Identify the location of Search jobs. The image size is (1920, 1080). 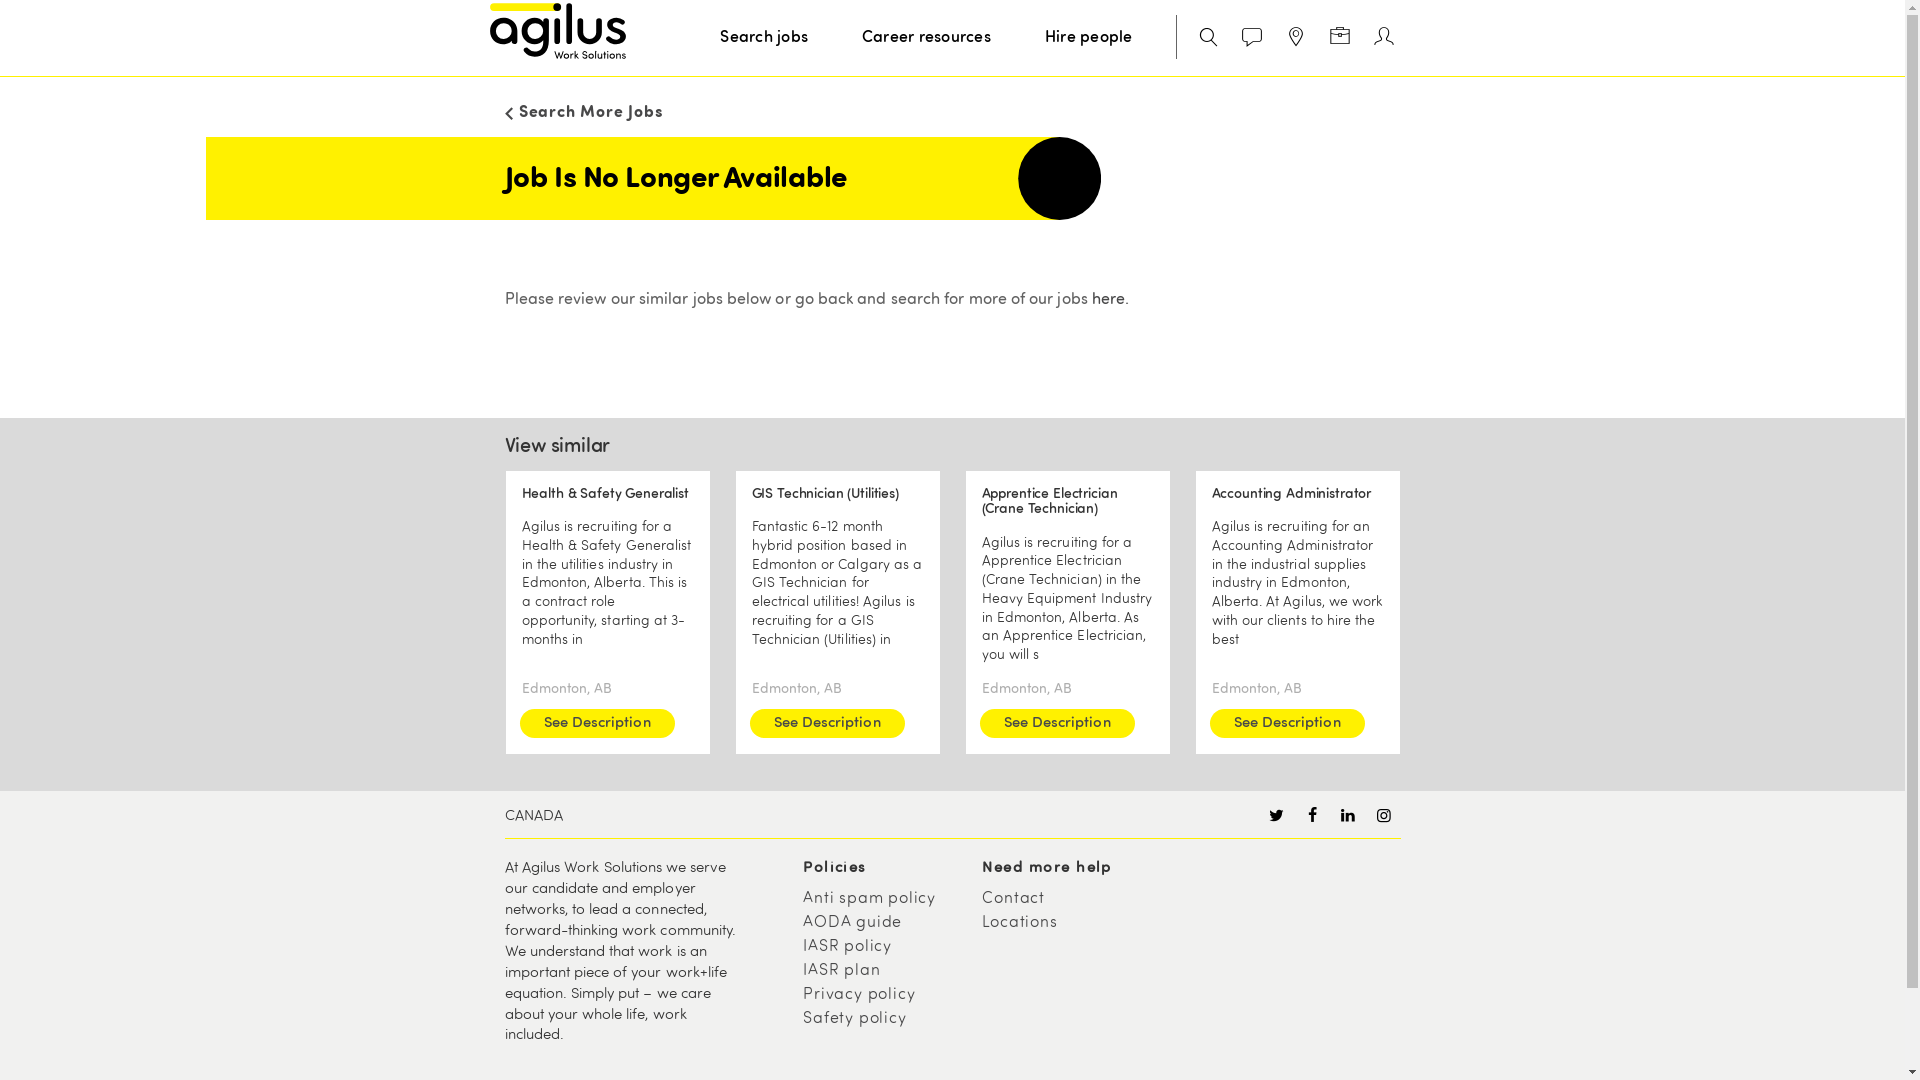
(764, 38).